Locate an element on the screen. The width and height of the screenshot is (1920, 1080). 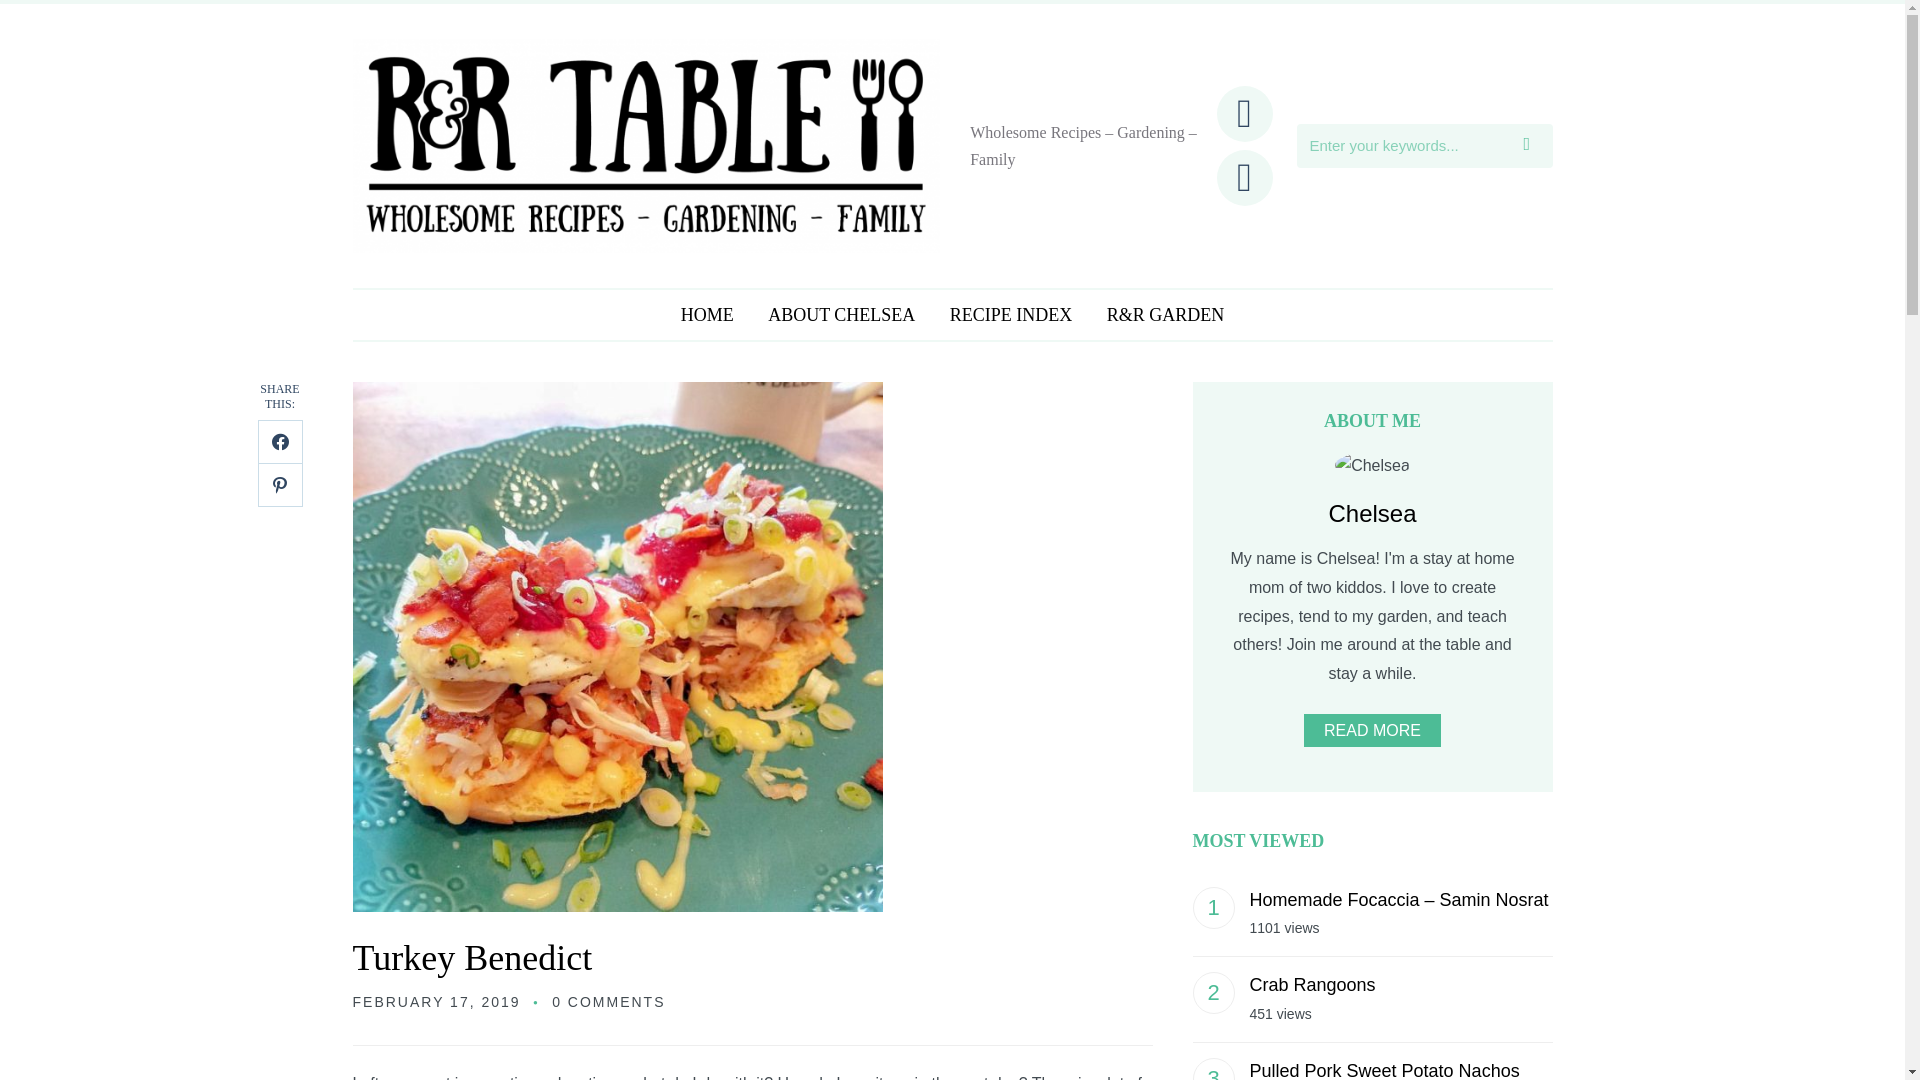
ABOUT CHELSEA is located at coordinates (840, 316).